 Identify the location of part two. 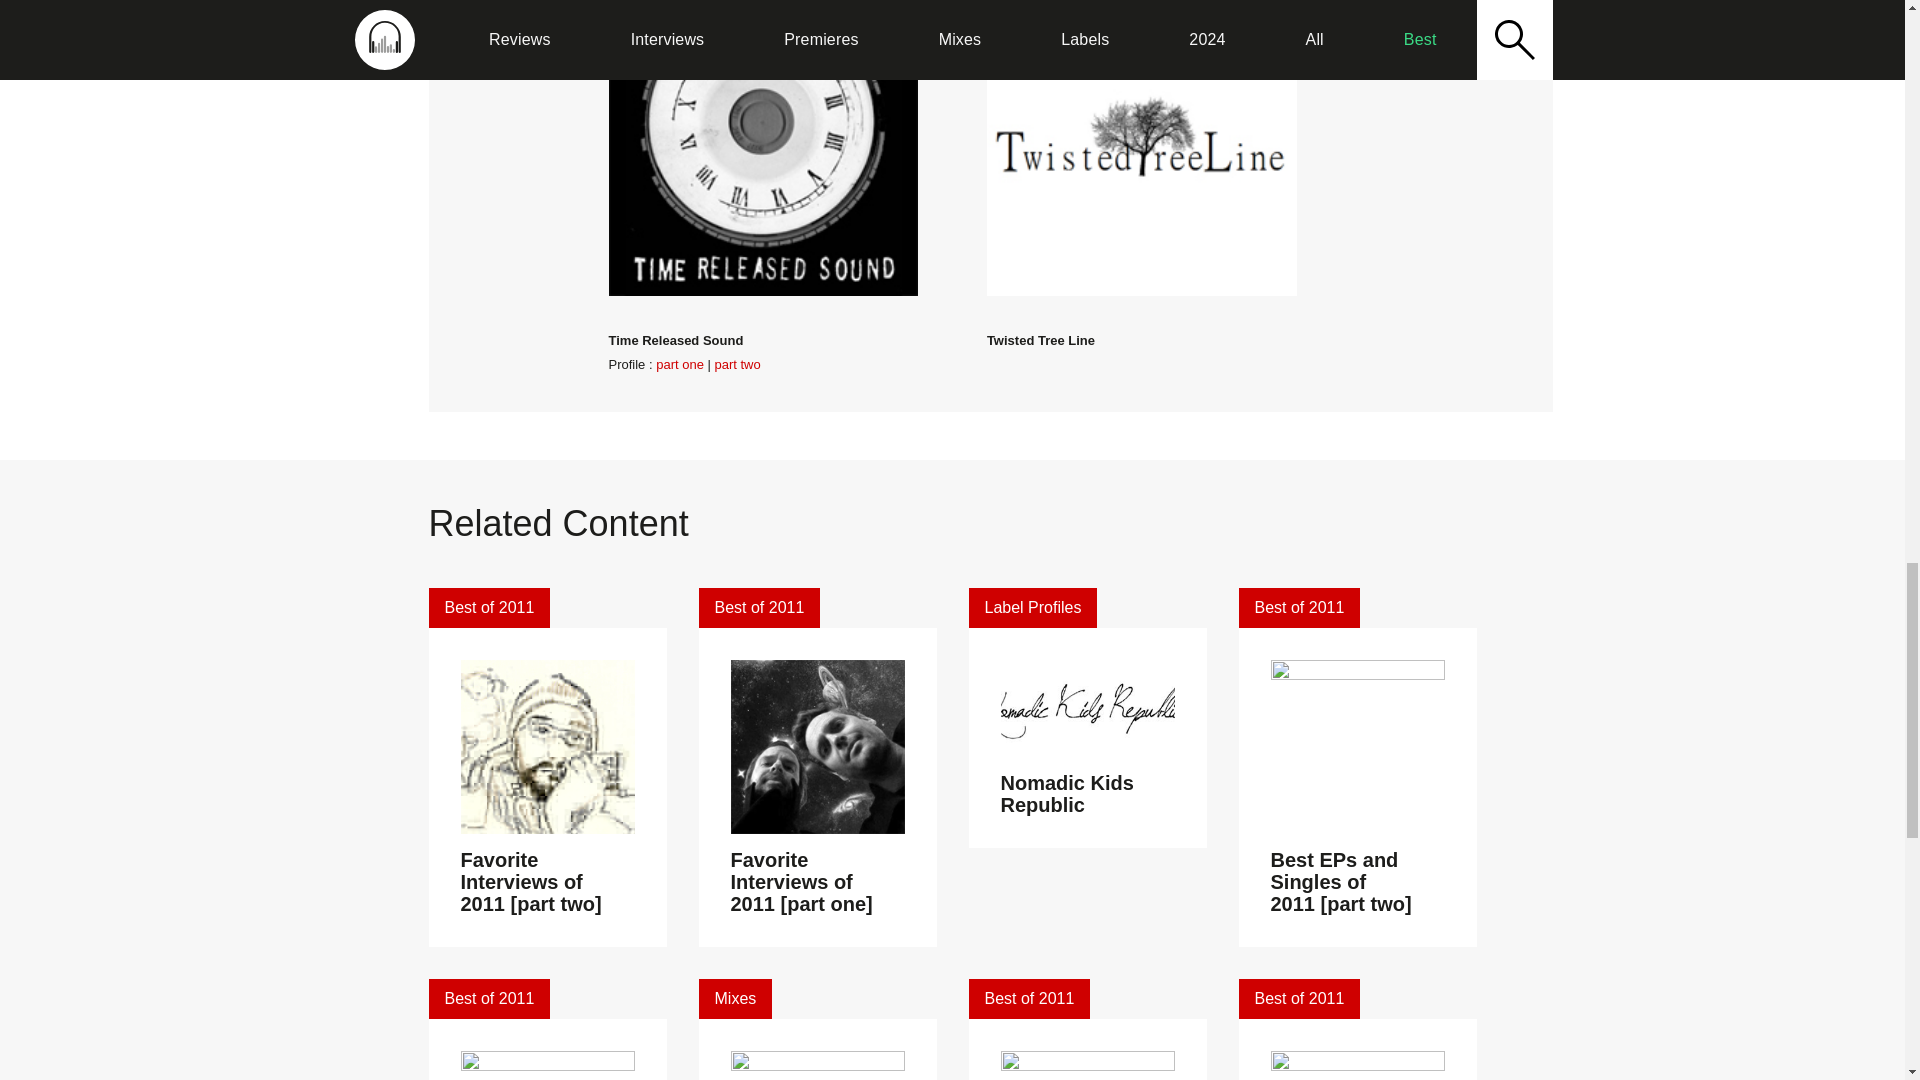
(737, 364).